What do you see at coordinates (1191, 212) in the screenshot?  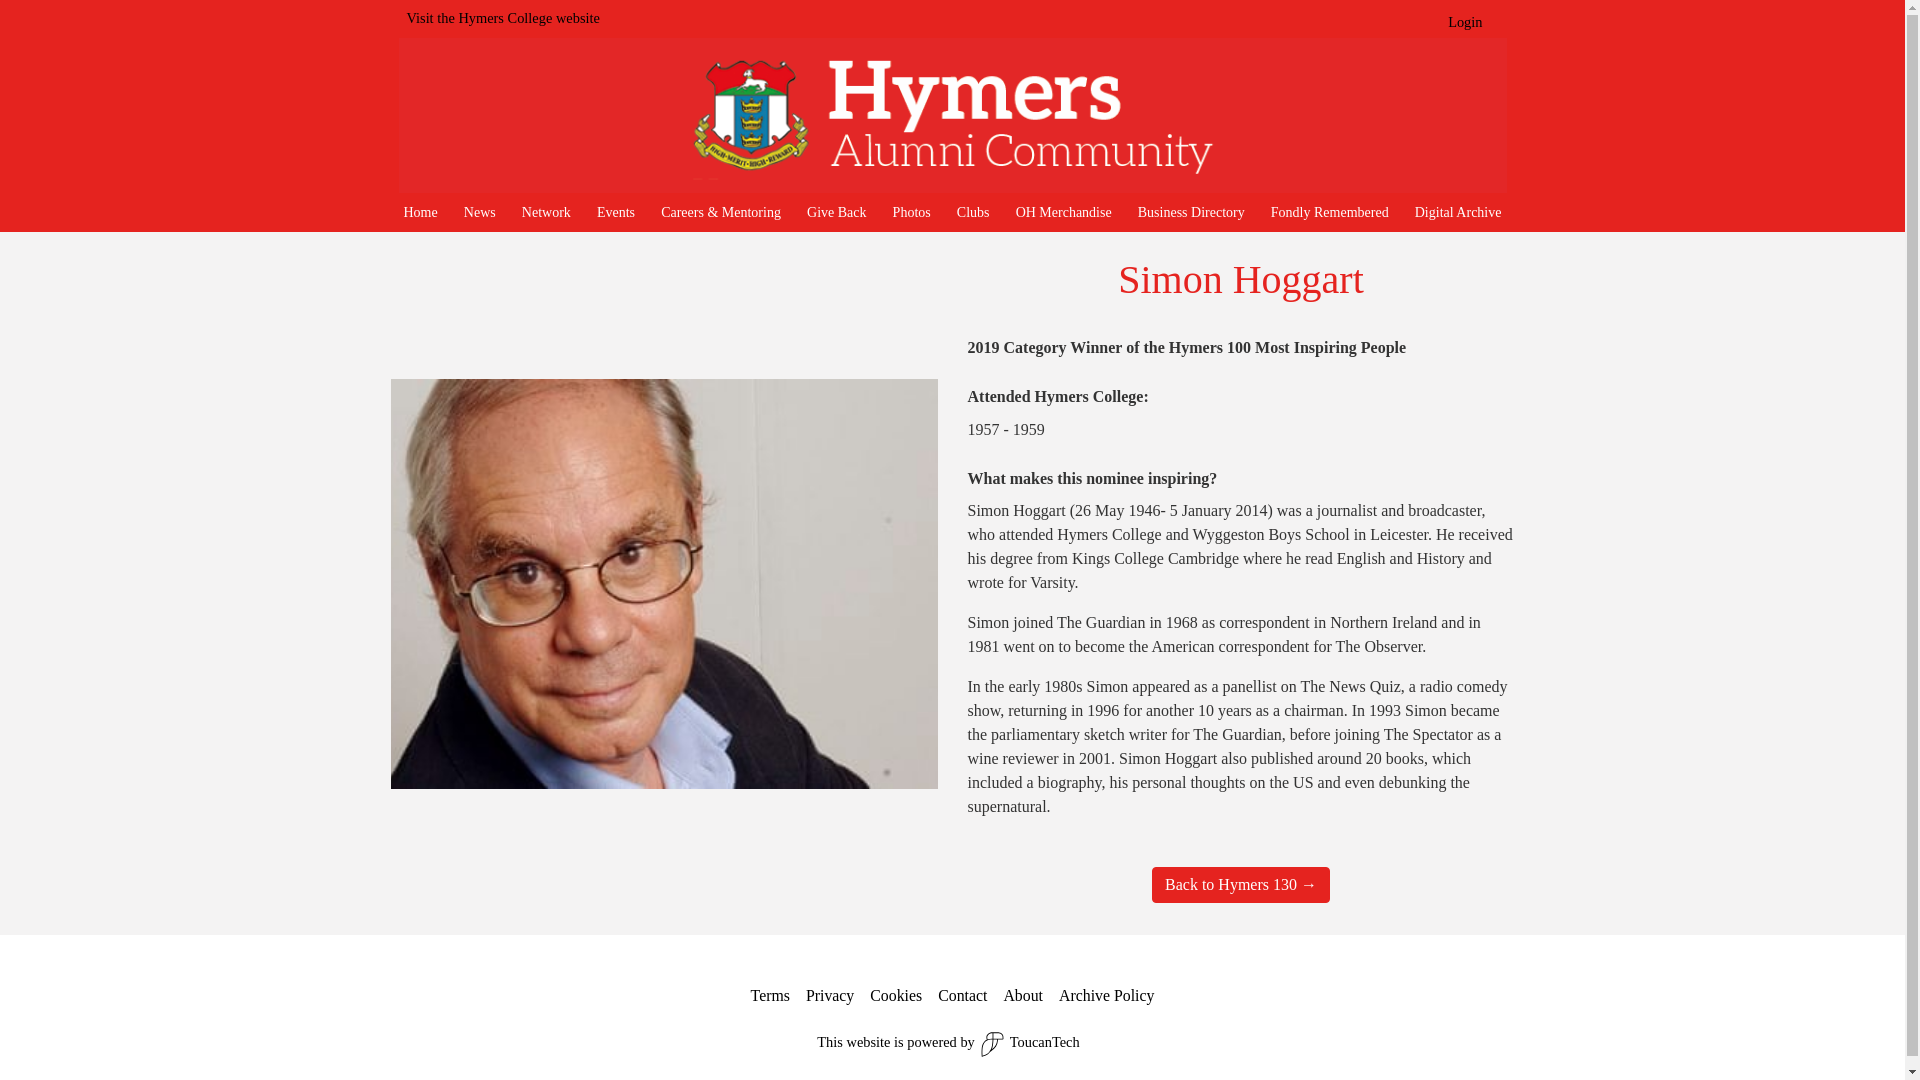 I see `Business Directory` at bounding box center [1191, 212].